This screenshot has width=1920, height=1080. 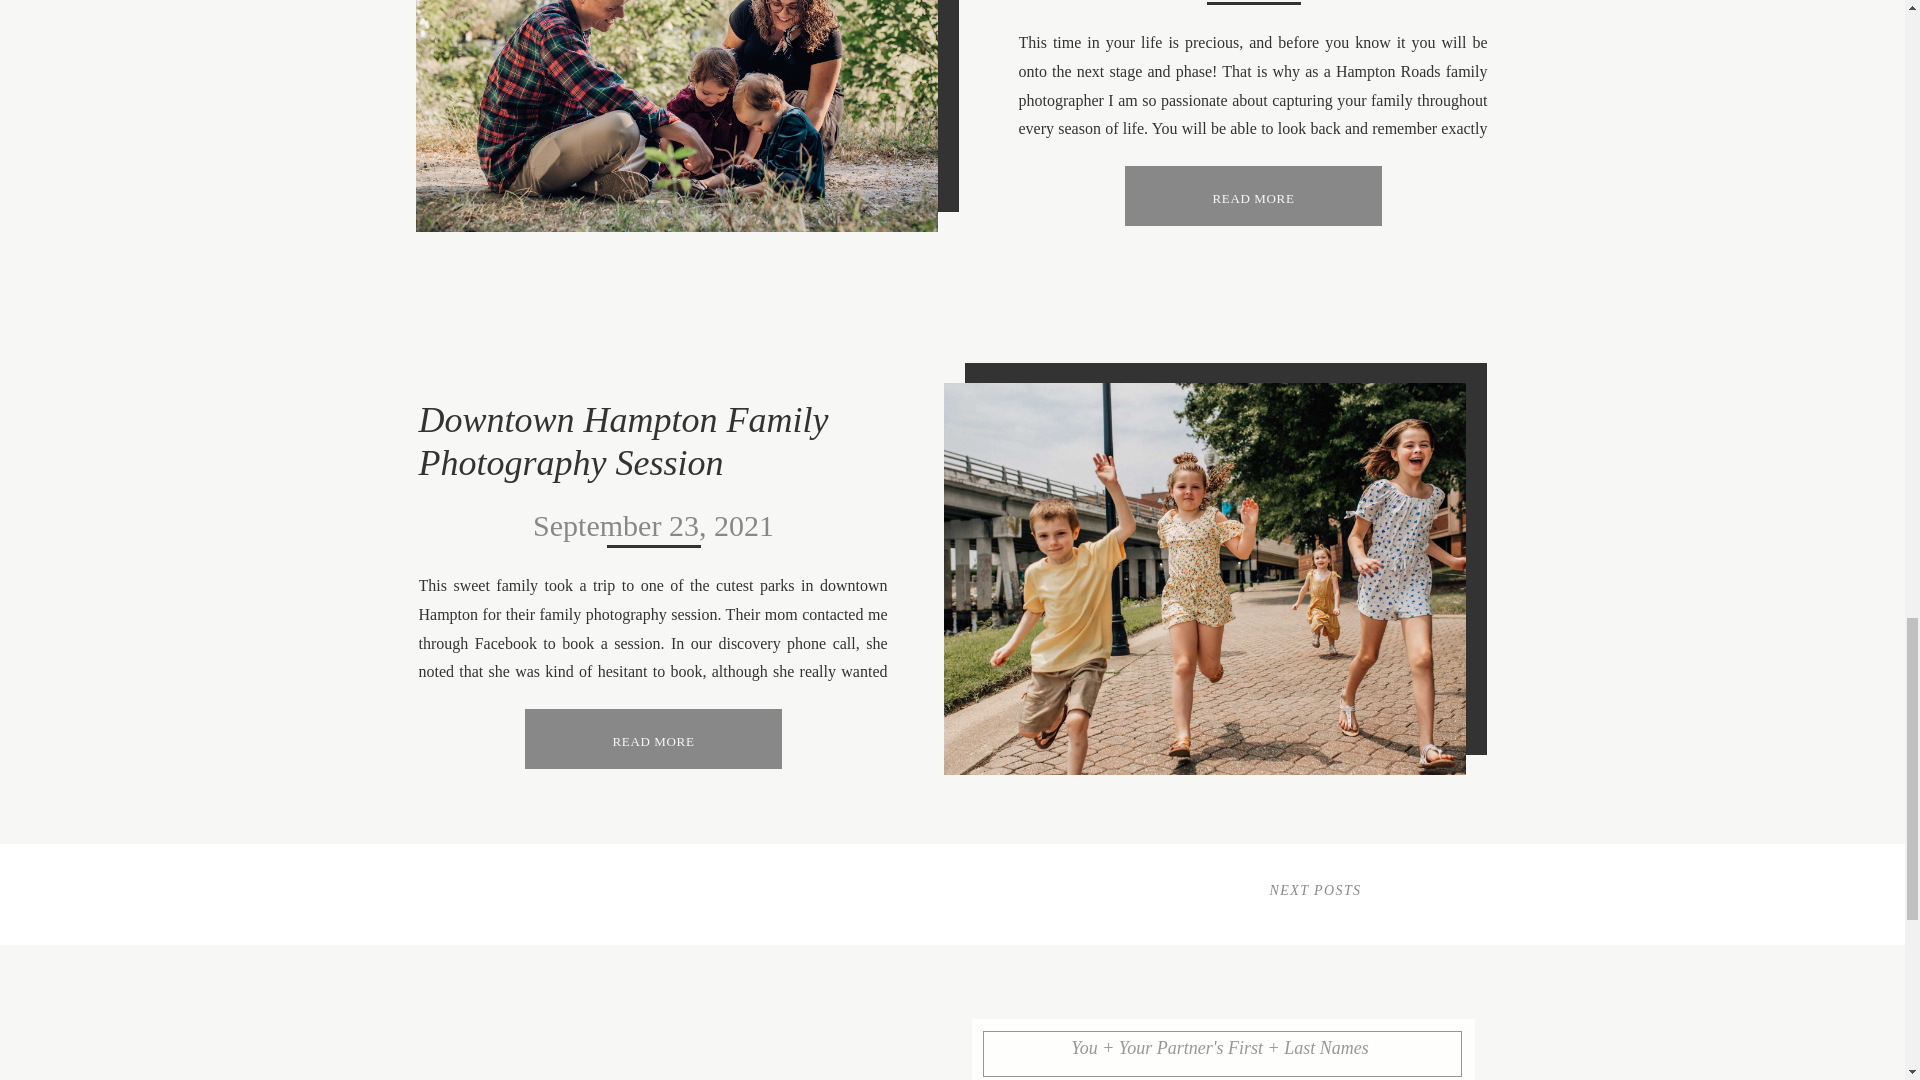 I want to click on NEXT POSTS, so click(x=1315, y=890).